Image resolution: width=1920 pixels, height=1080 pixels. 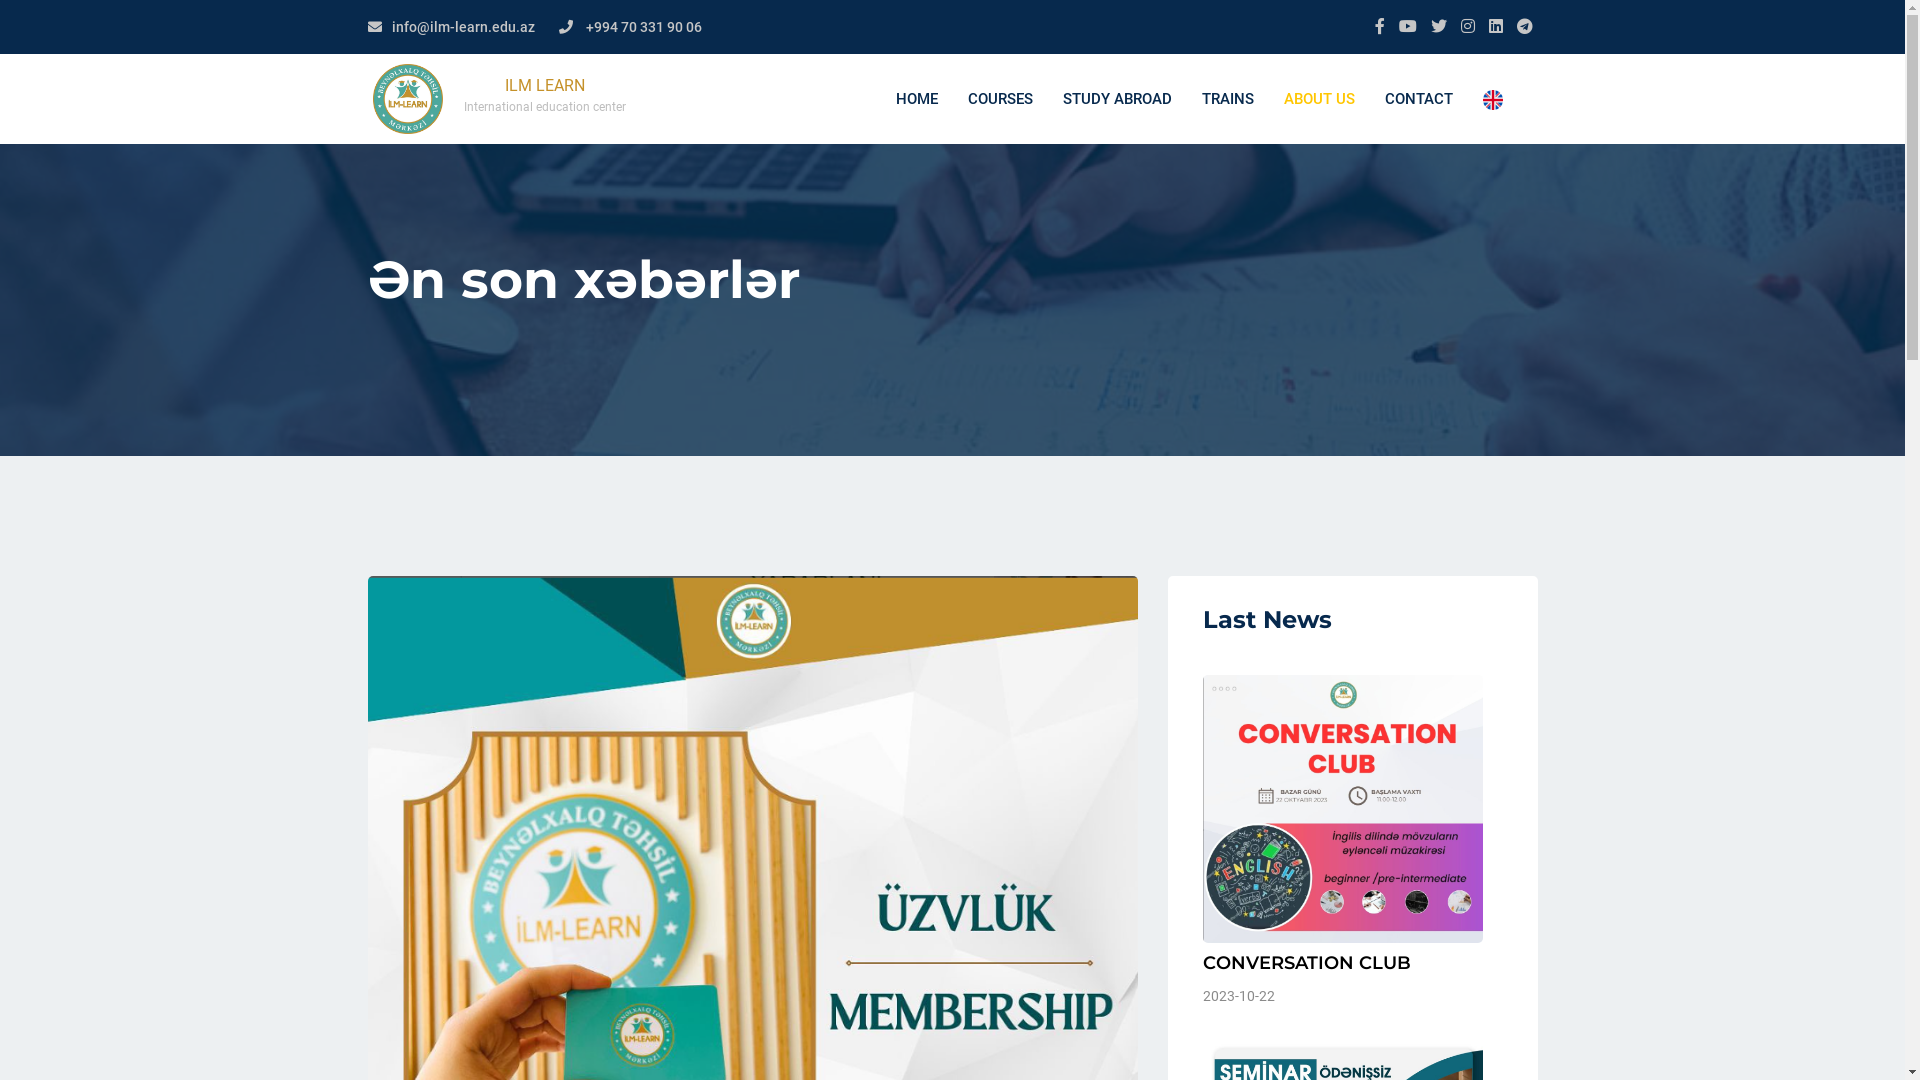 I want to click on TRAINS, so click(x=1227, y=100).